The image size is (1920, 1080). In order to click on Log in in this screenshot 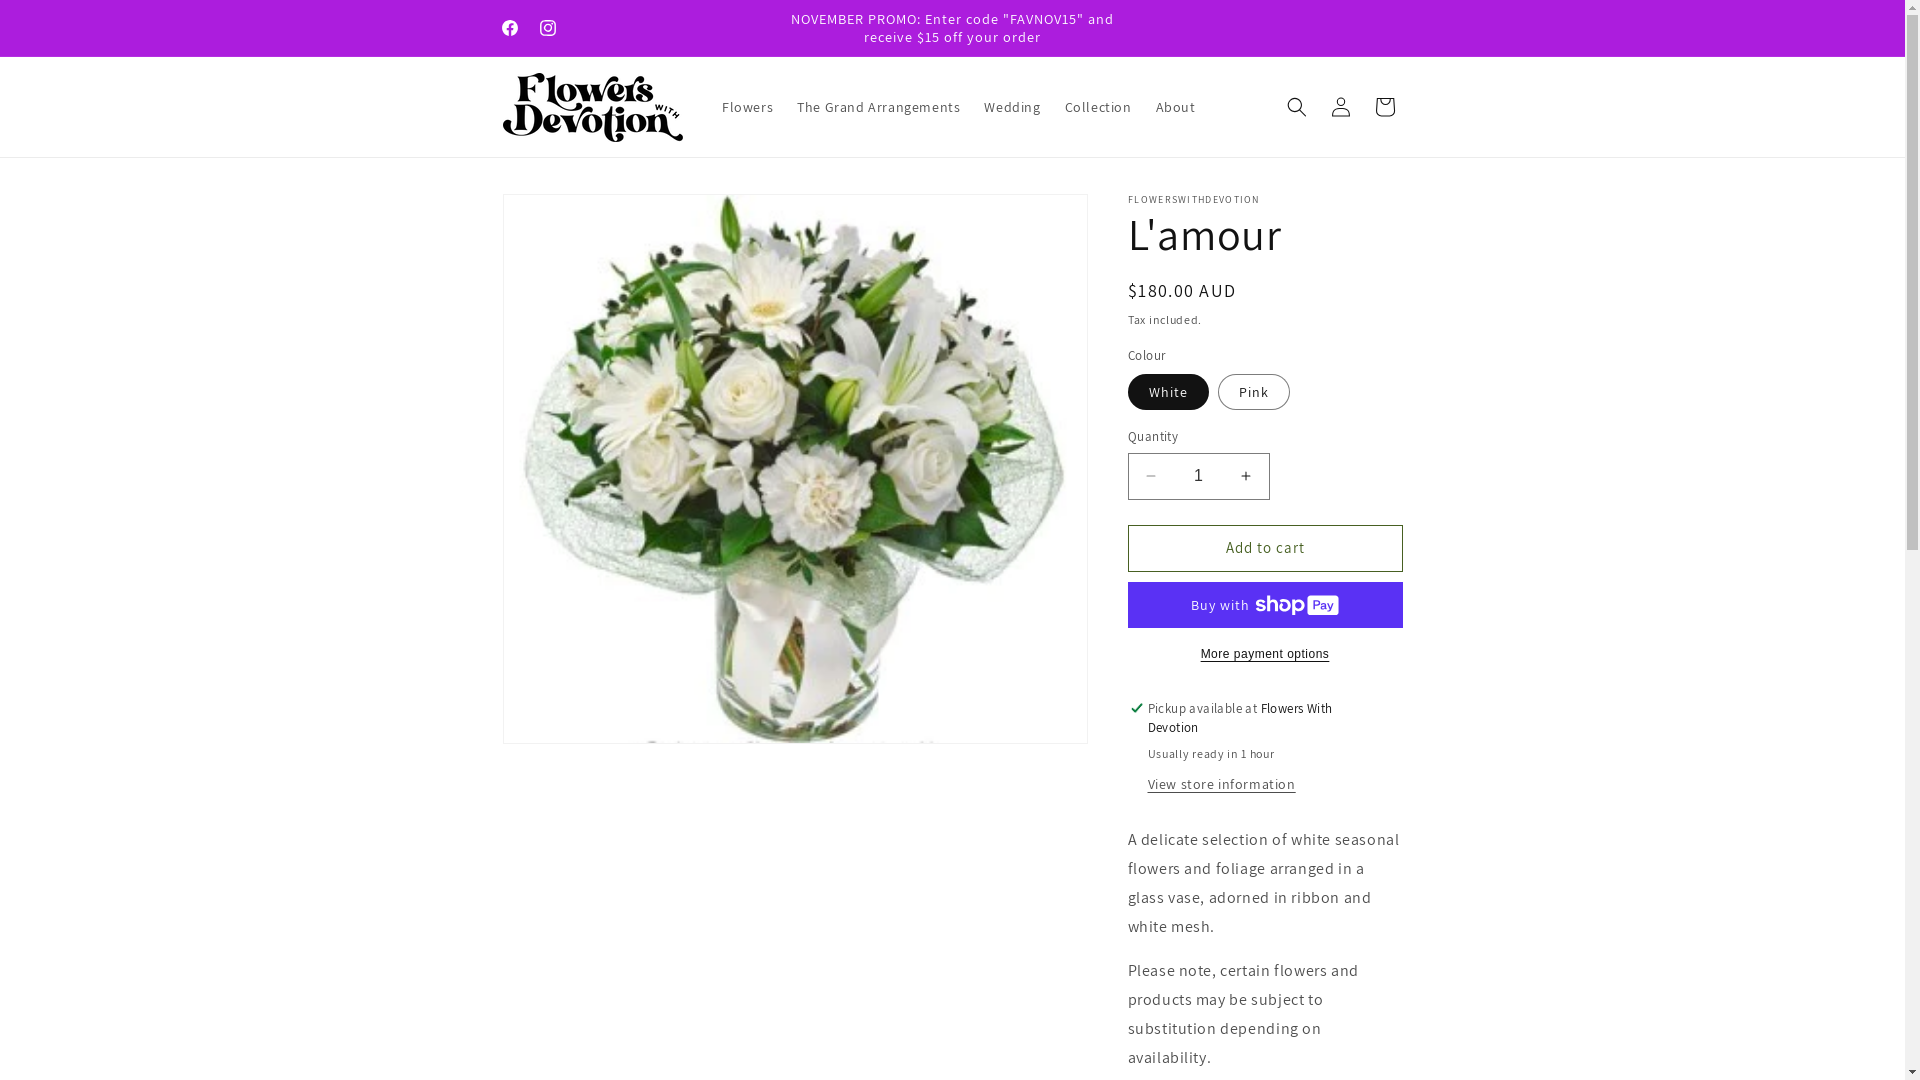, I will do `click(1340, 107)`.